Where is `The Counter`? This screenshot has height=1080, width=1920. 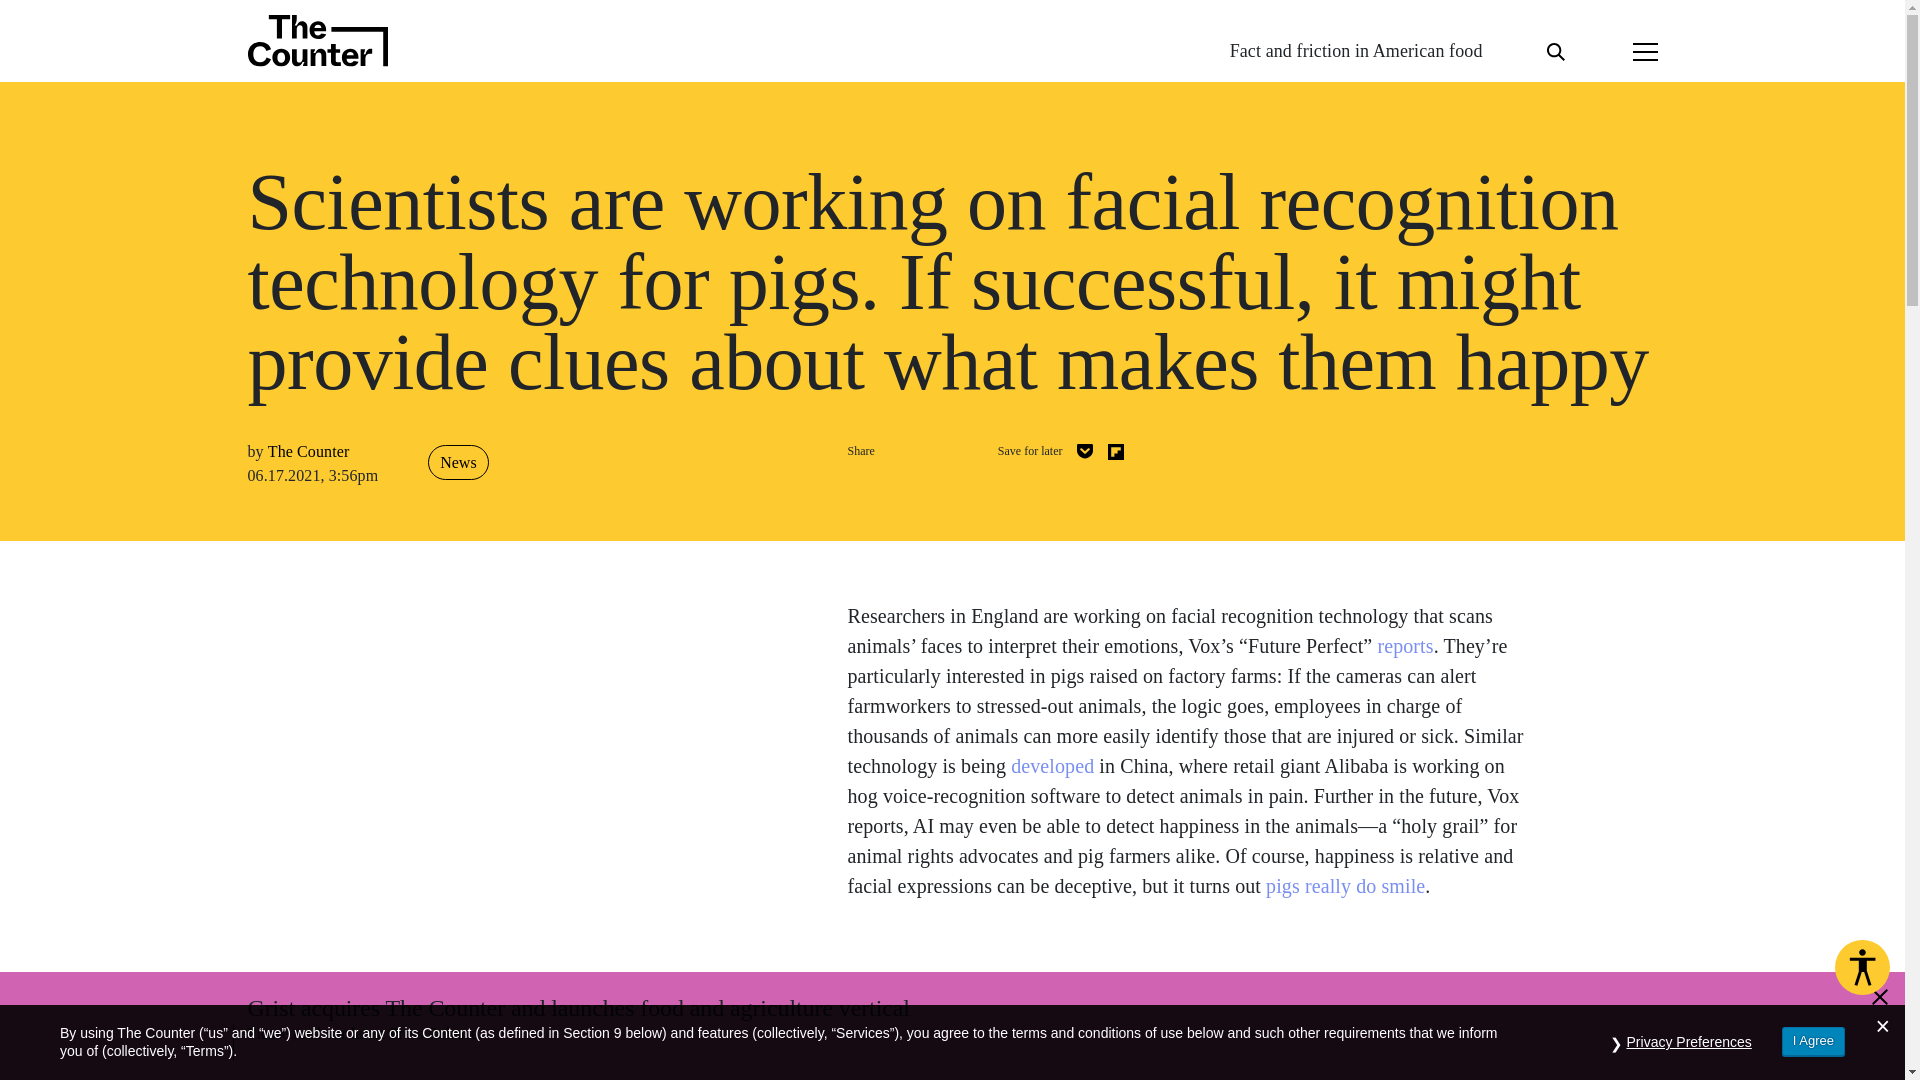
The Counter is located at coordinates (994, 1076).